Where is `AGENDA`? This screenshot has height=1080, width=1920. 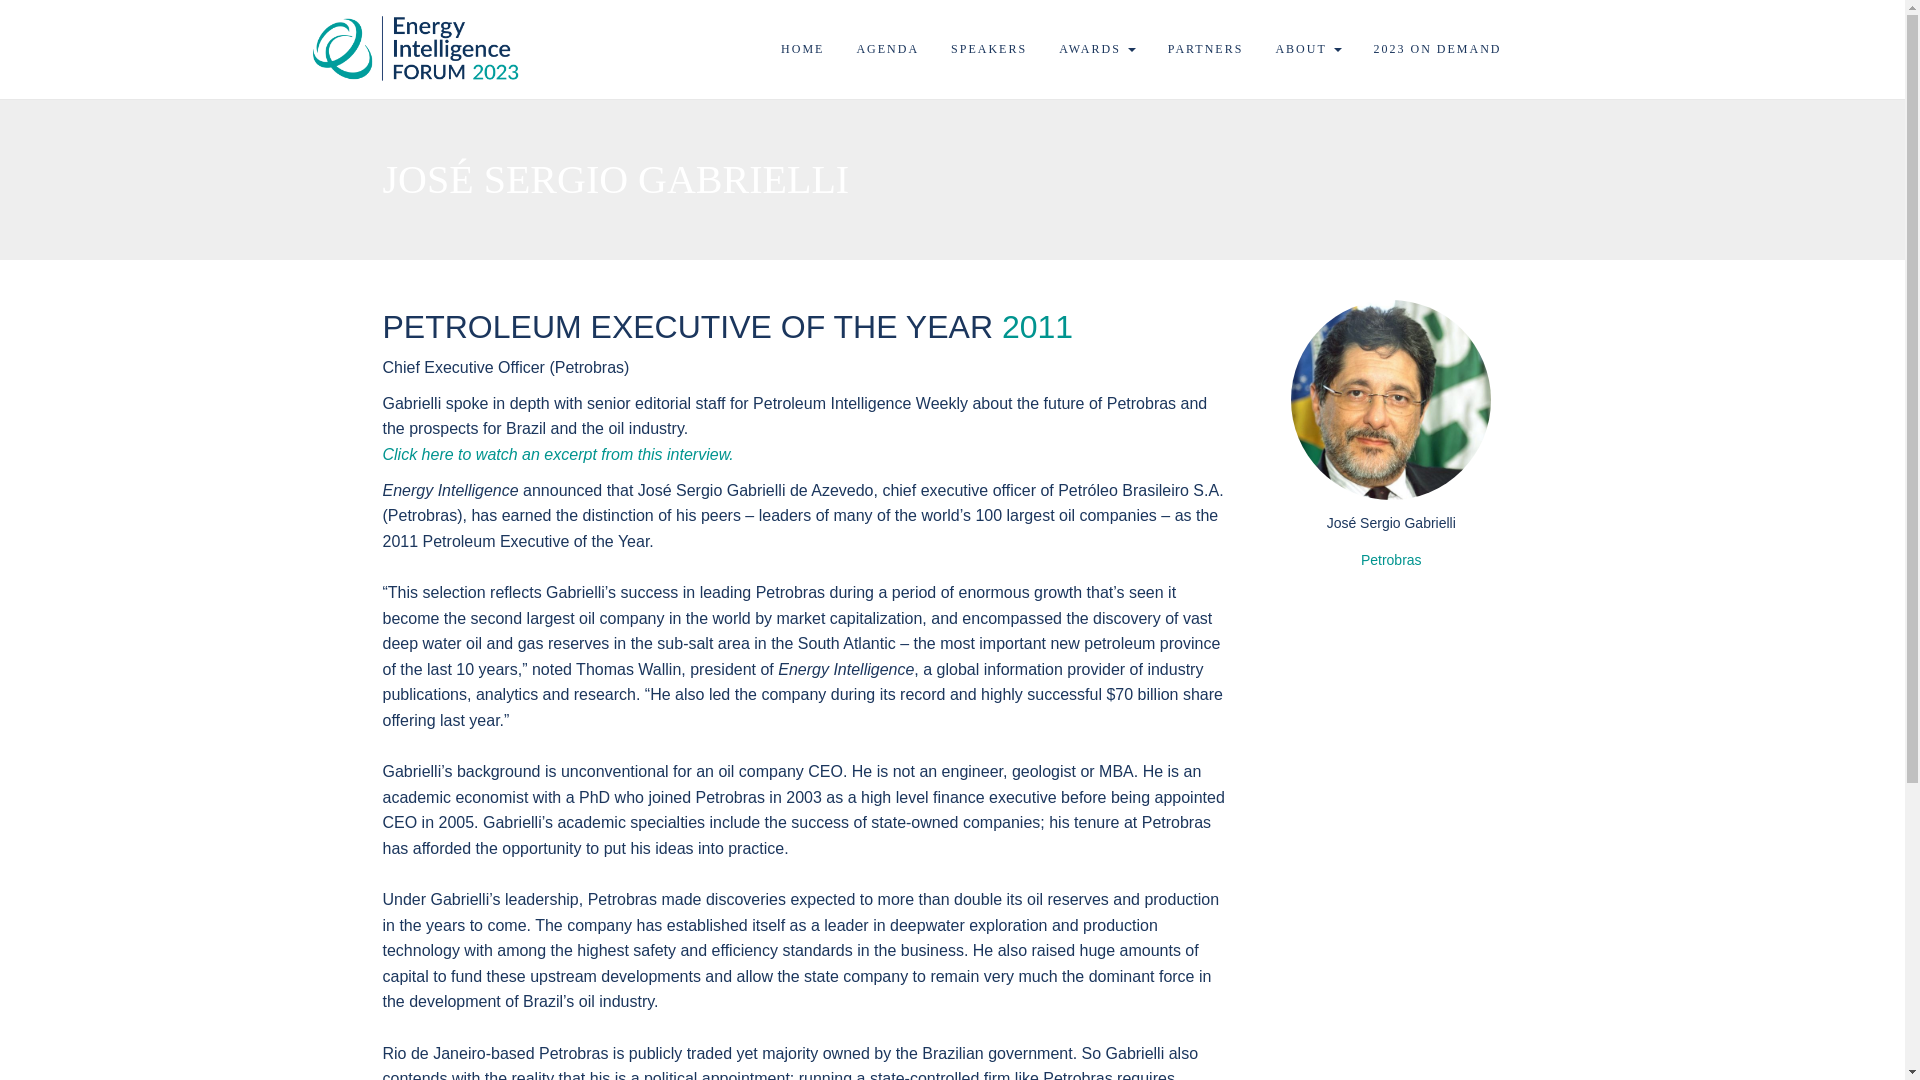
AGENDA is located at coordinates (886, 49).